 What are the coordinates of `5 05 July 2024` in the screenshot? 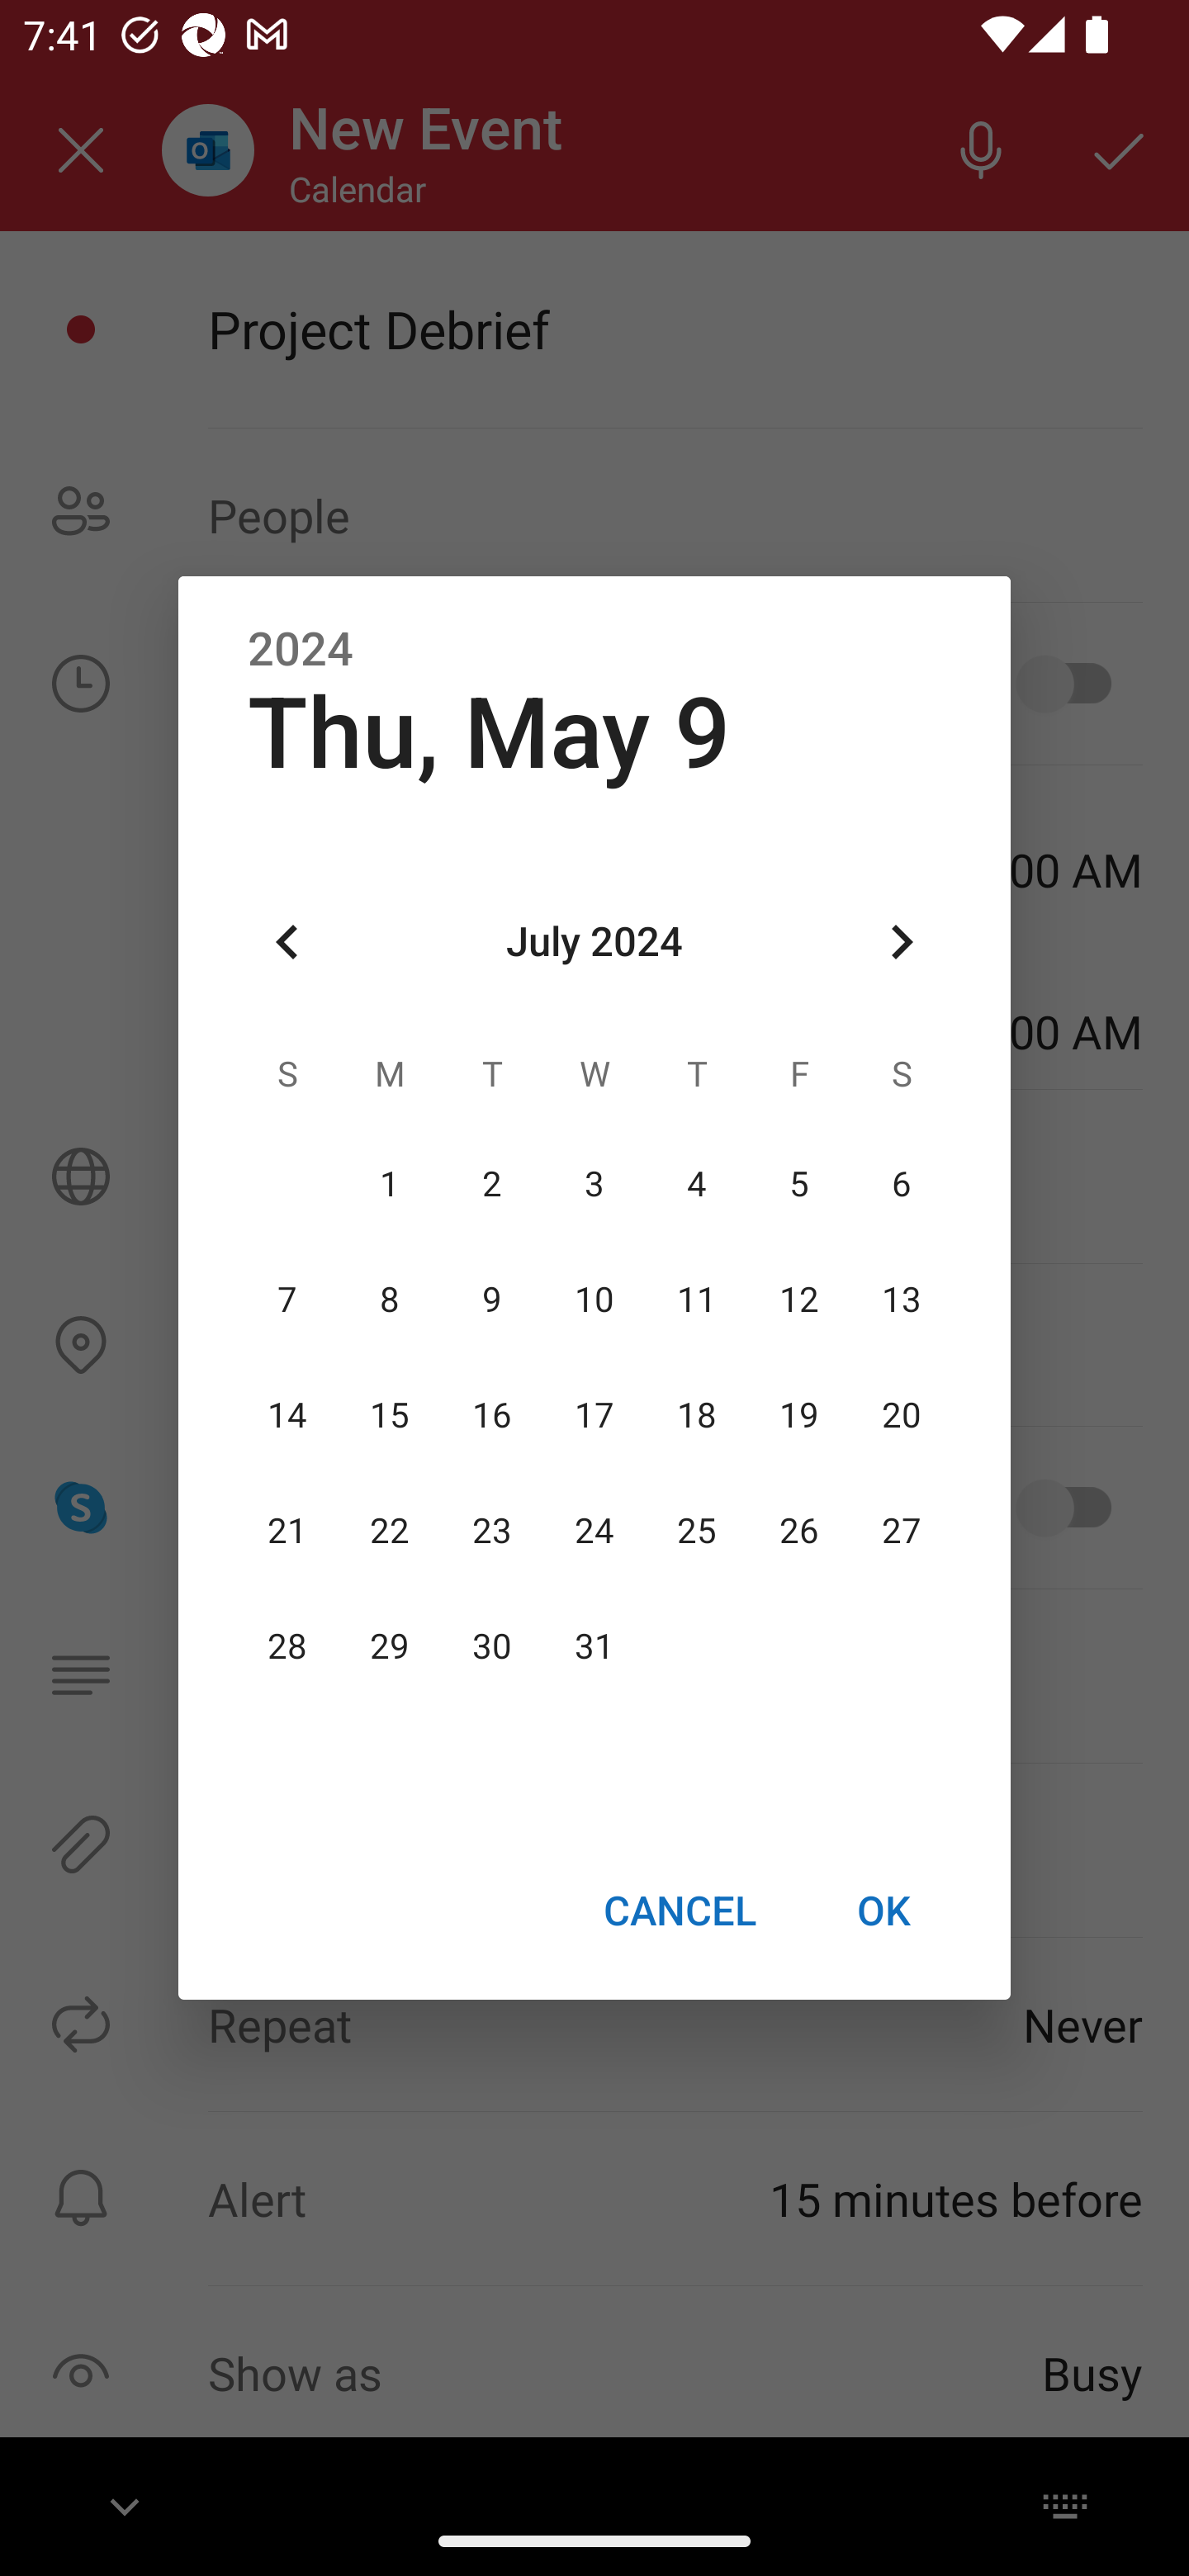 It's located at (798, 1184).